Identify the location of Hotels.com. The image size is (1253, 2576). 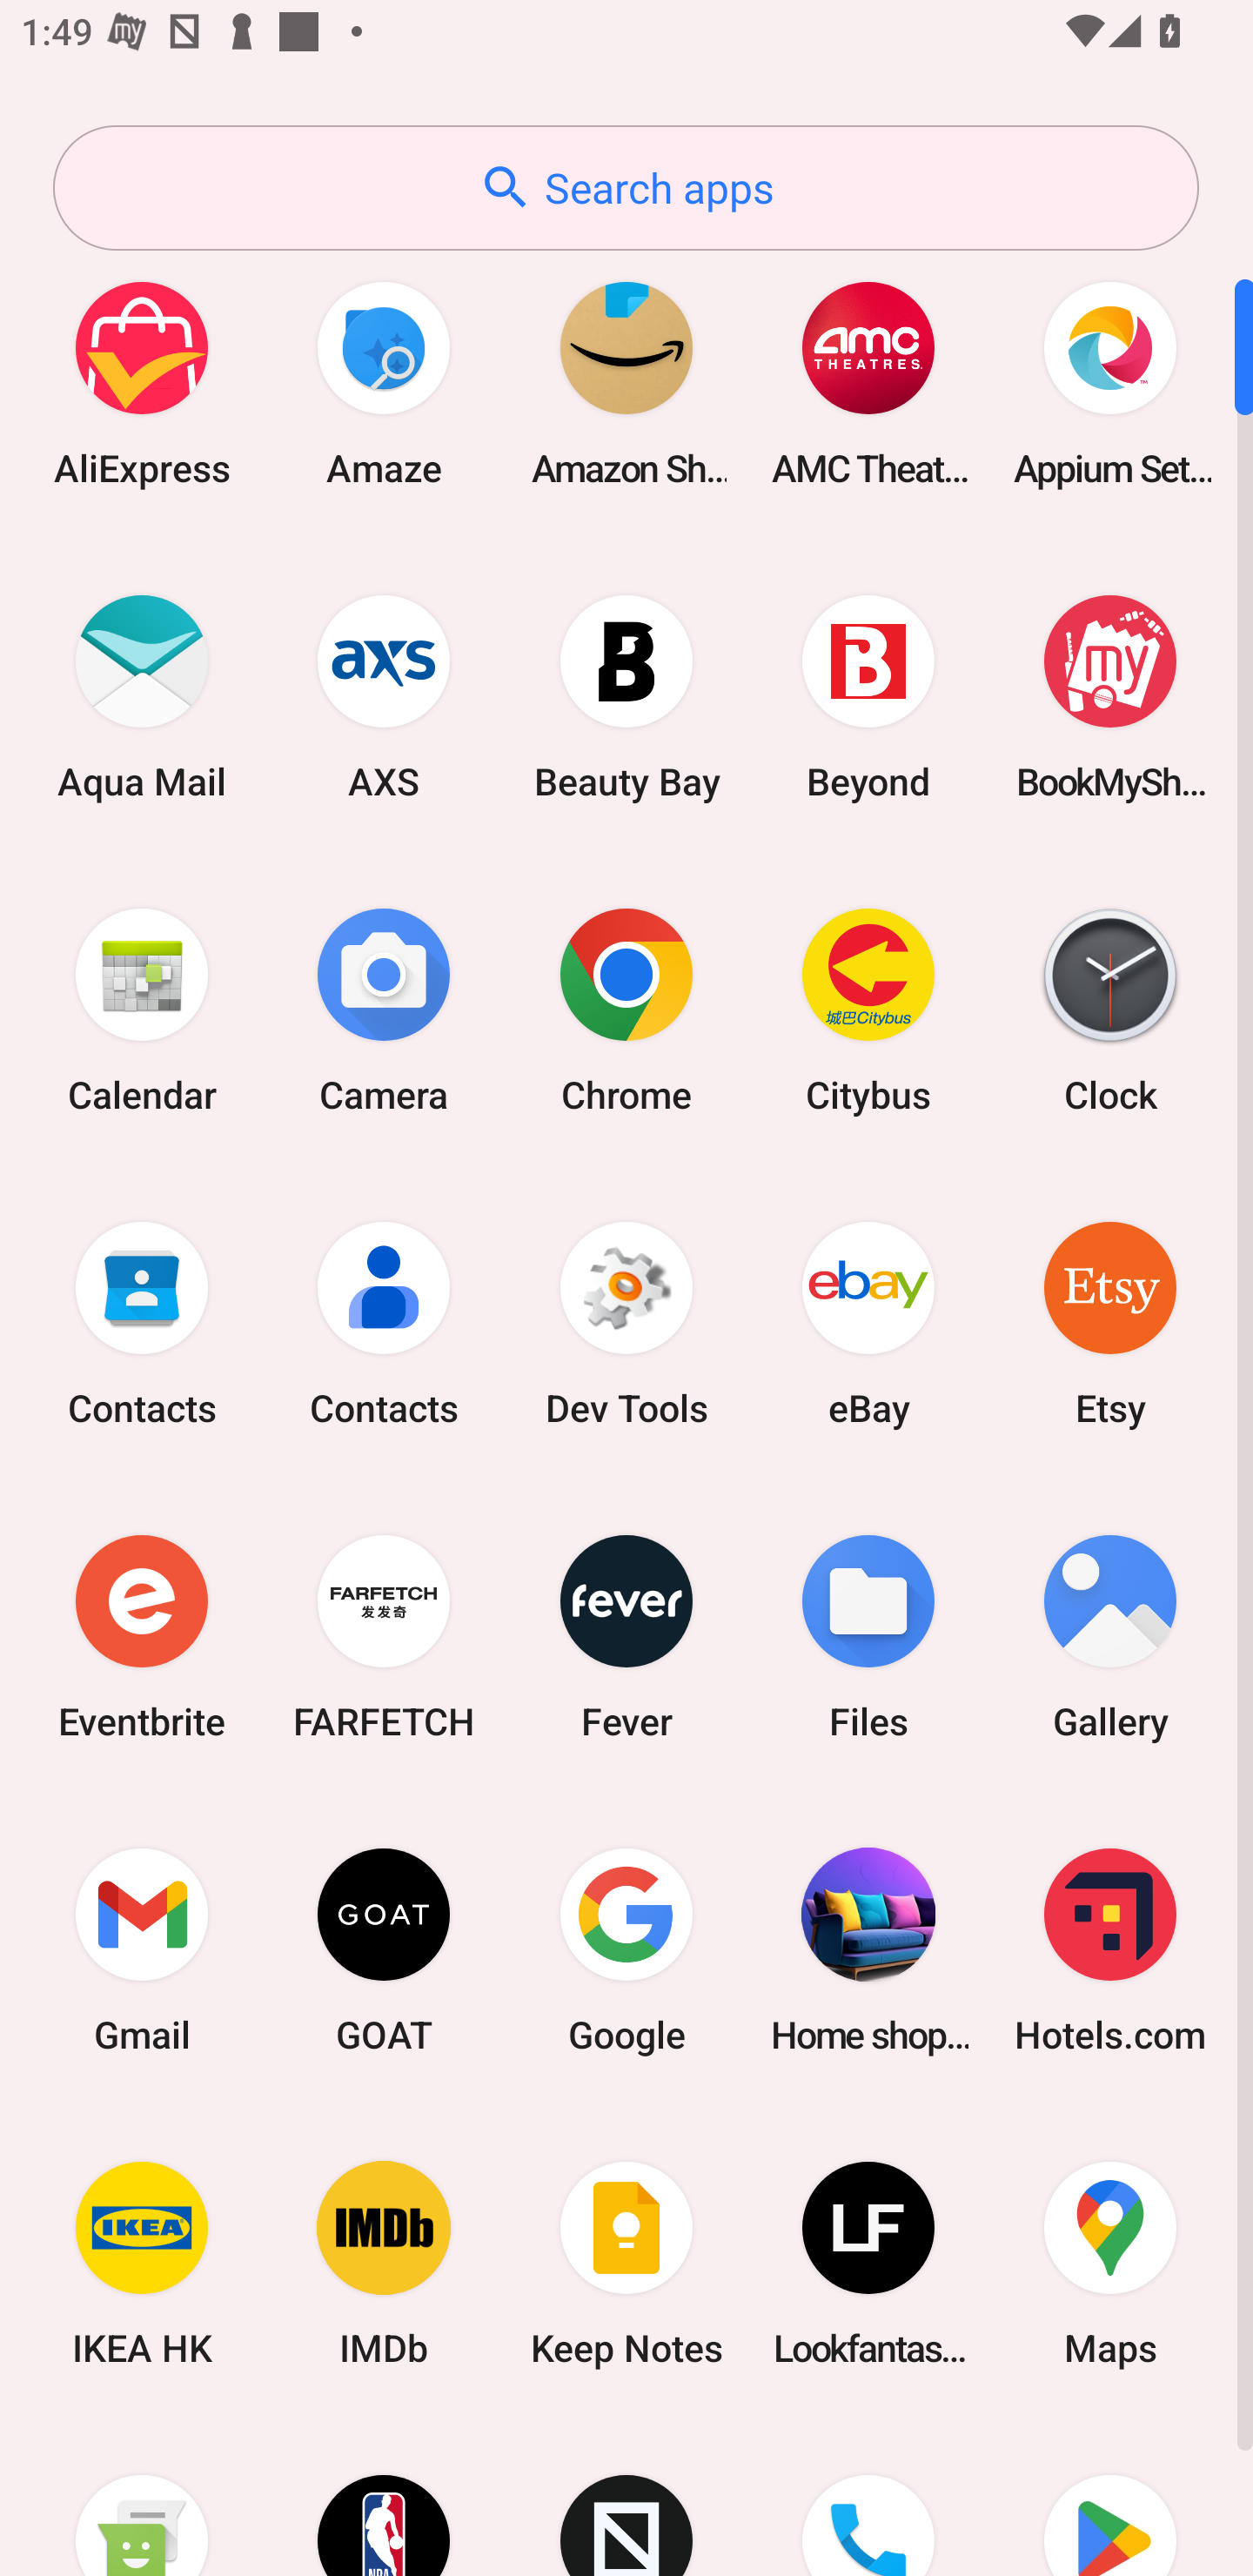
(1110, 1949).